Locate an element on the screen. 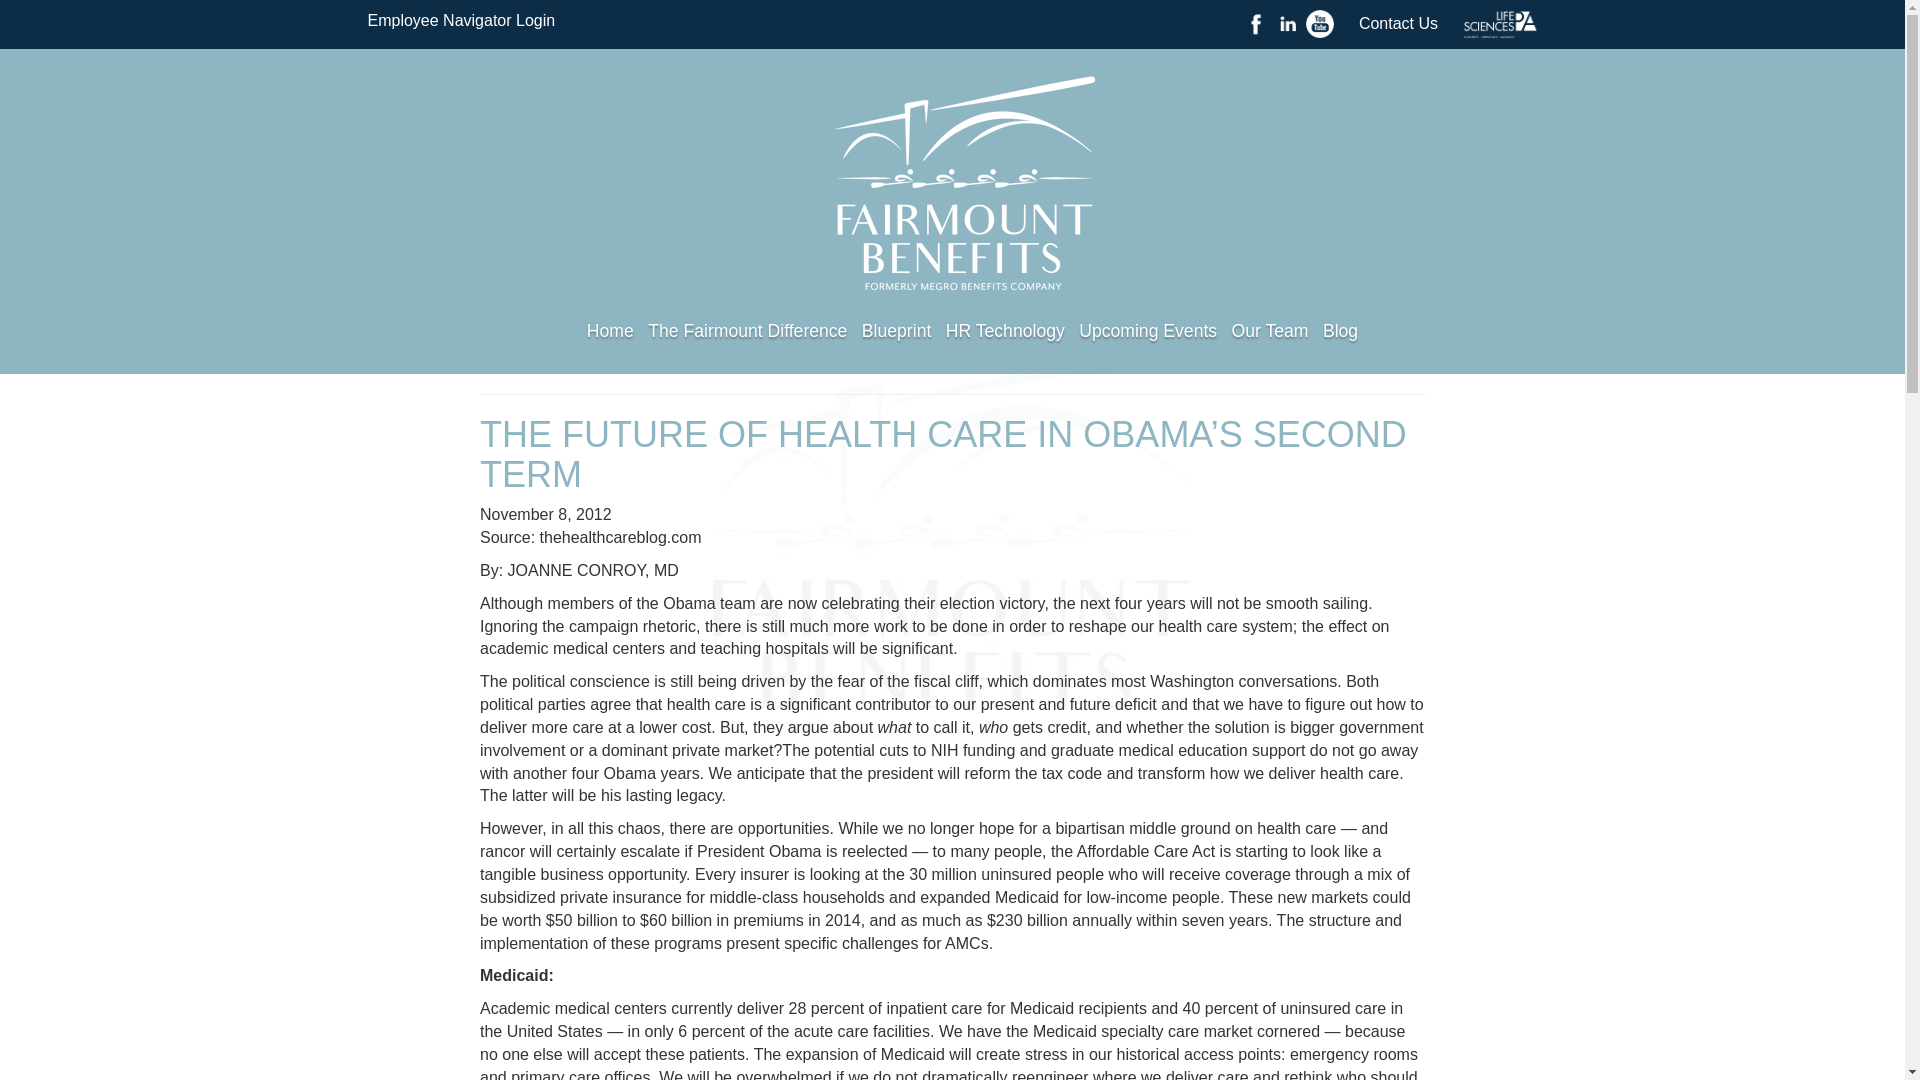 The width and height of the screenshot is (1920, 1080). Employee Navigator Login is located at coordinates (462, 20).